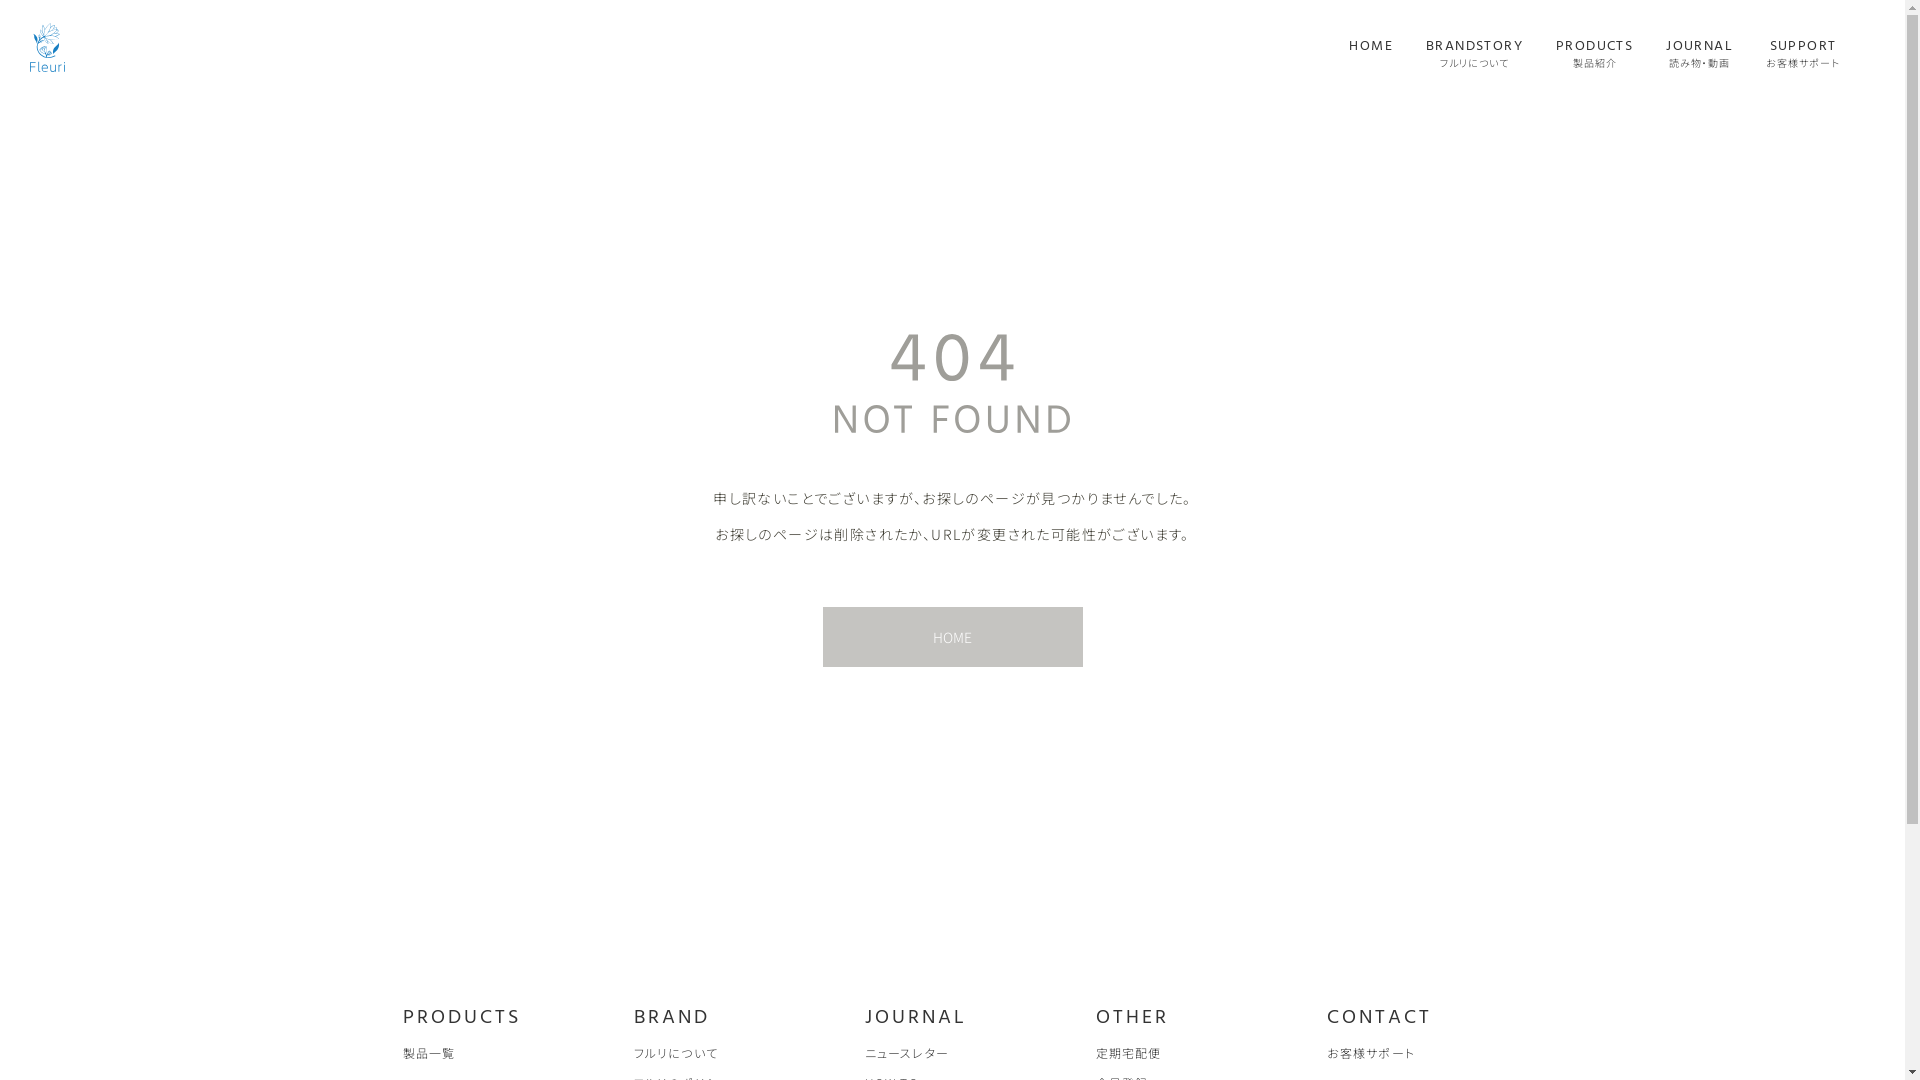 The width and height of the screenshot is (1920, 1080). I want to click on OTHER, so click(1132, 1018).